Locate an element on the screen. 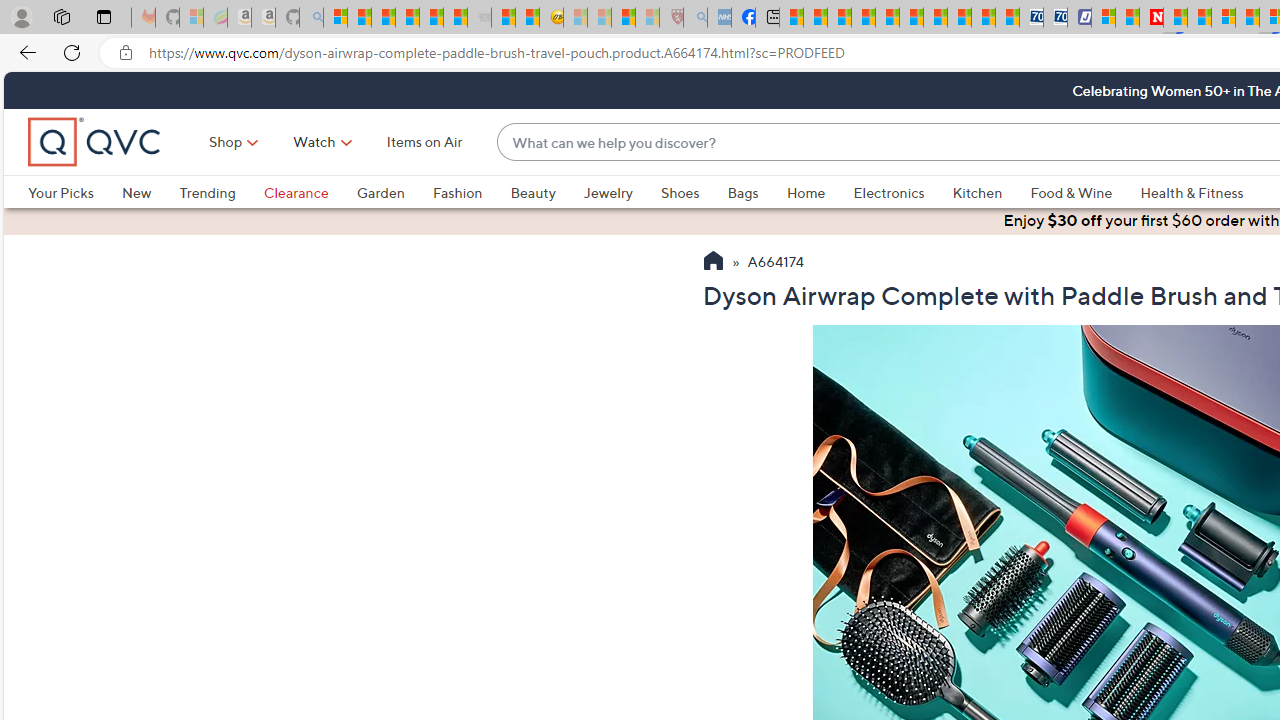 The width and height of the screenshot is (1280, 720). Beauty is located at coordinates (532, 192).